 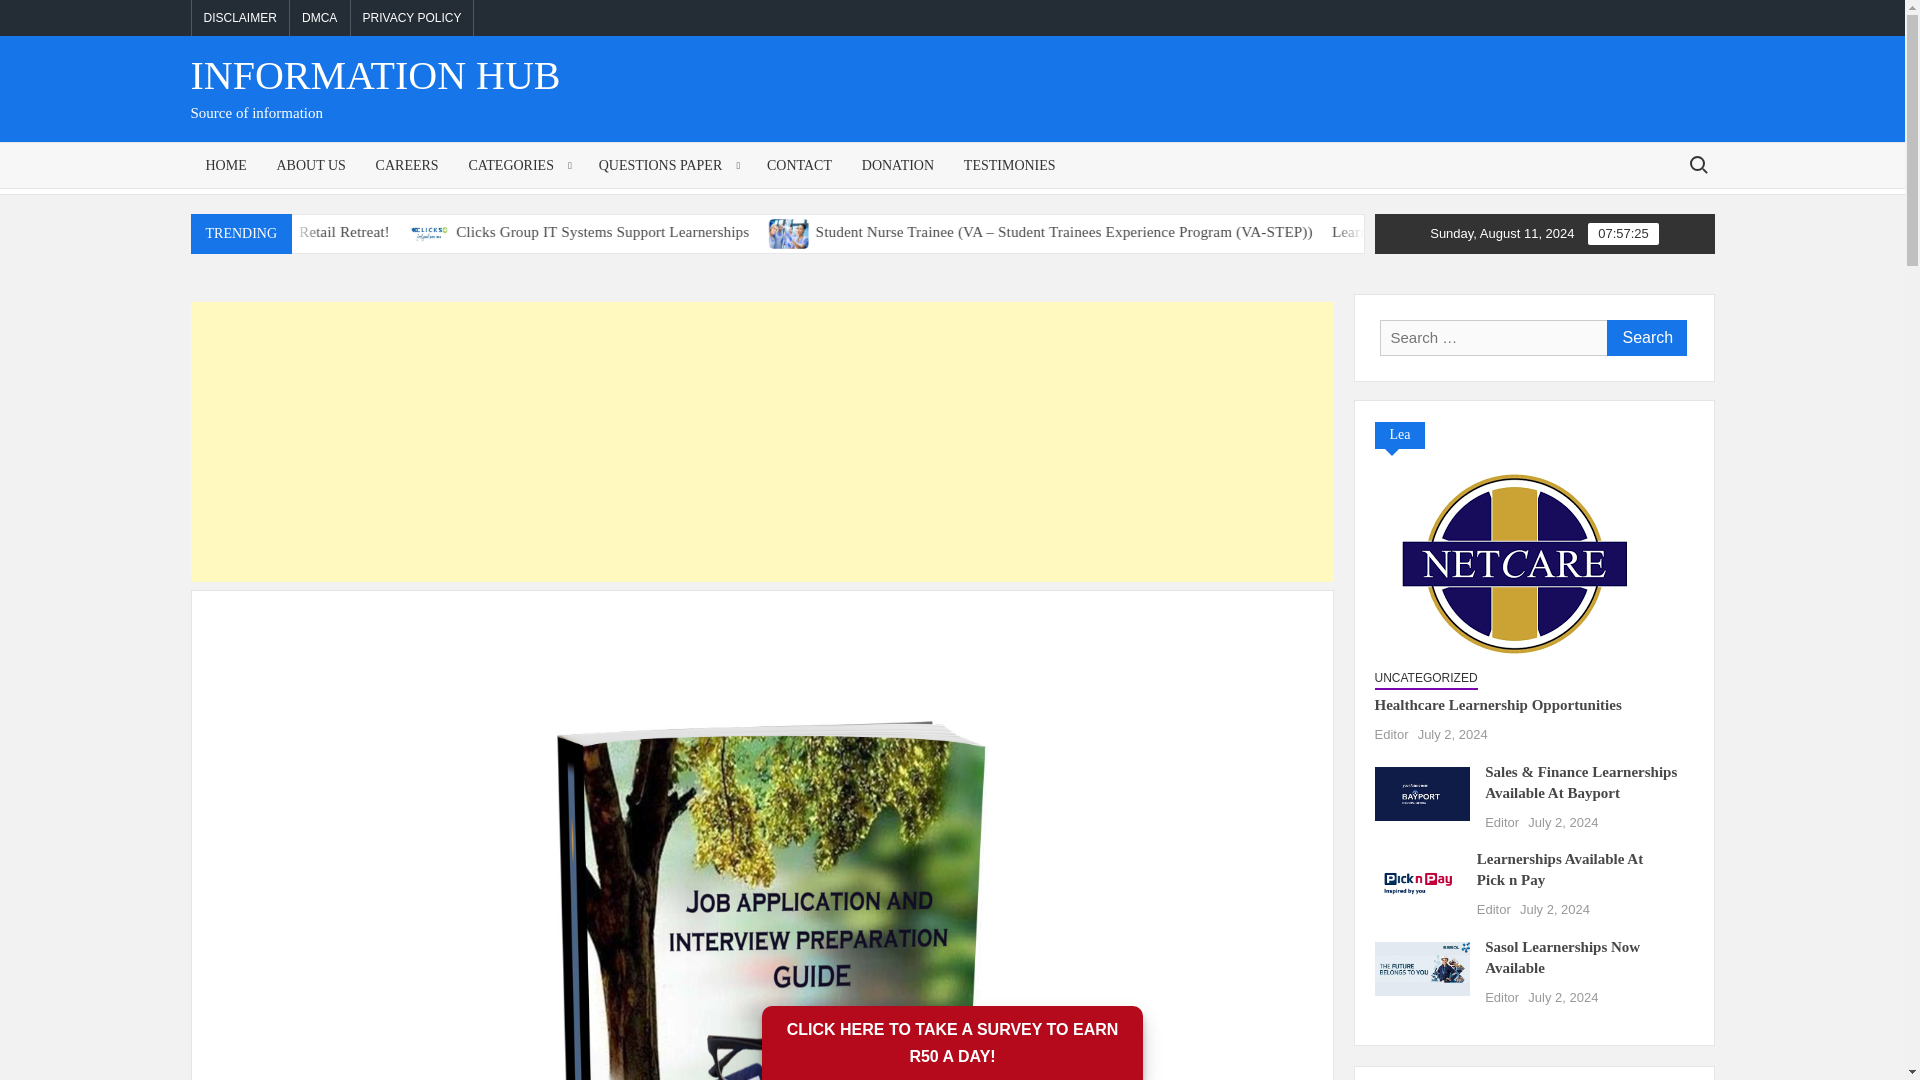 I want to click on Search, so click(x=1645, y=338).